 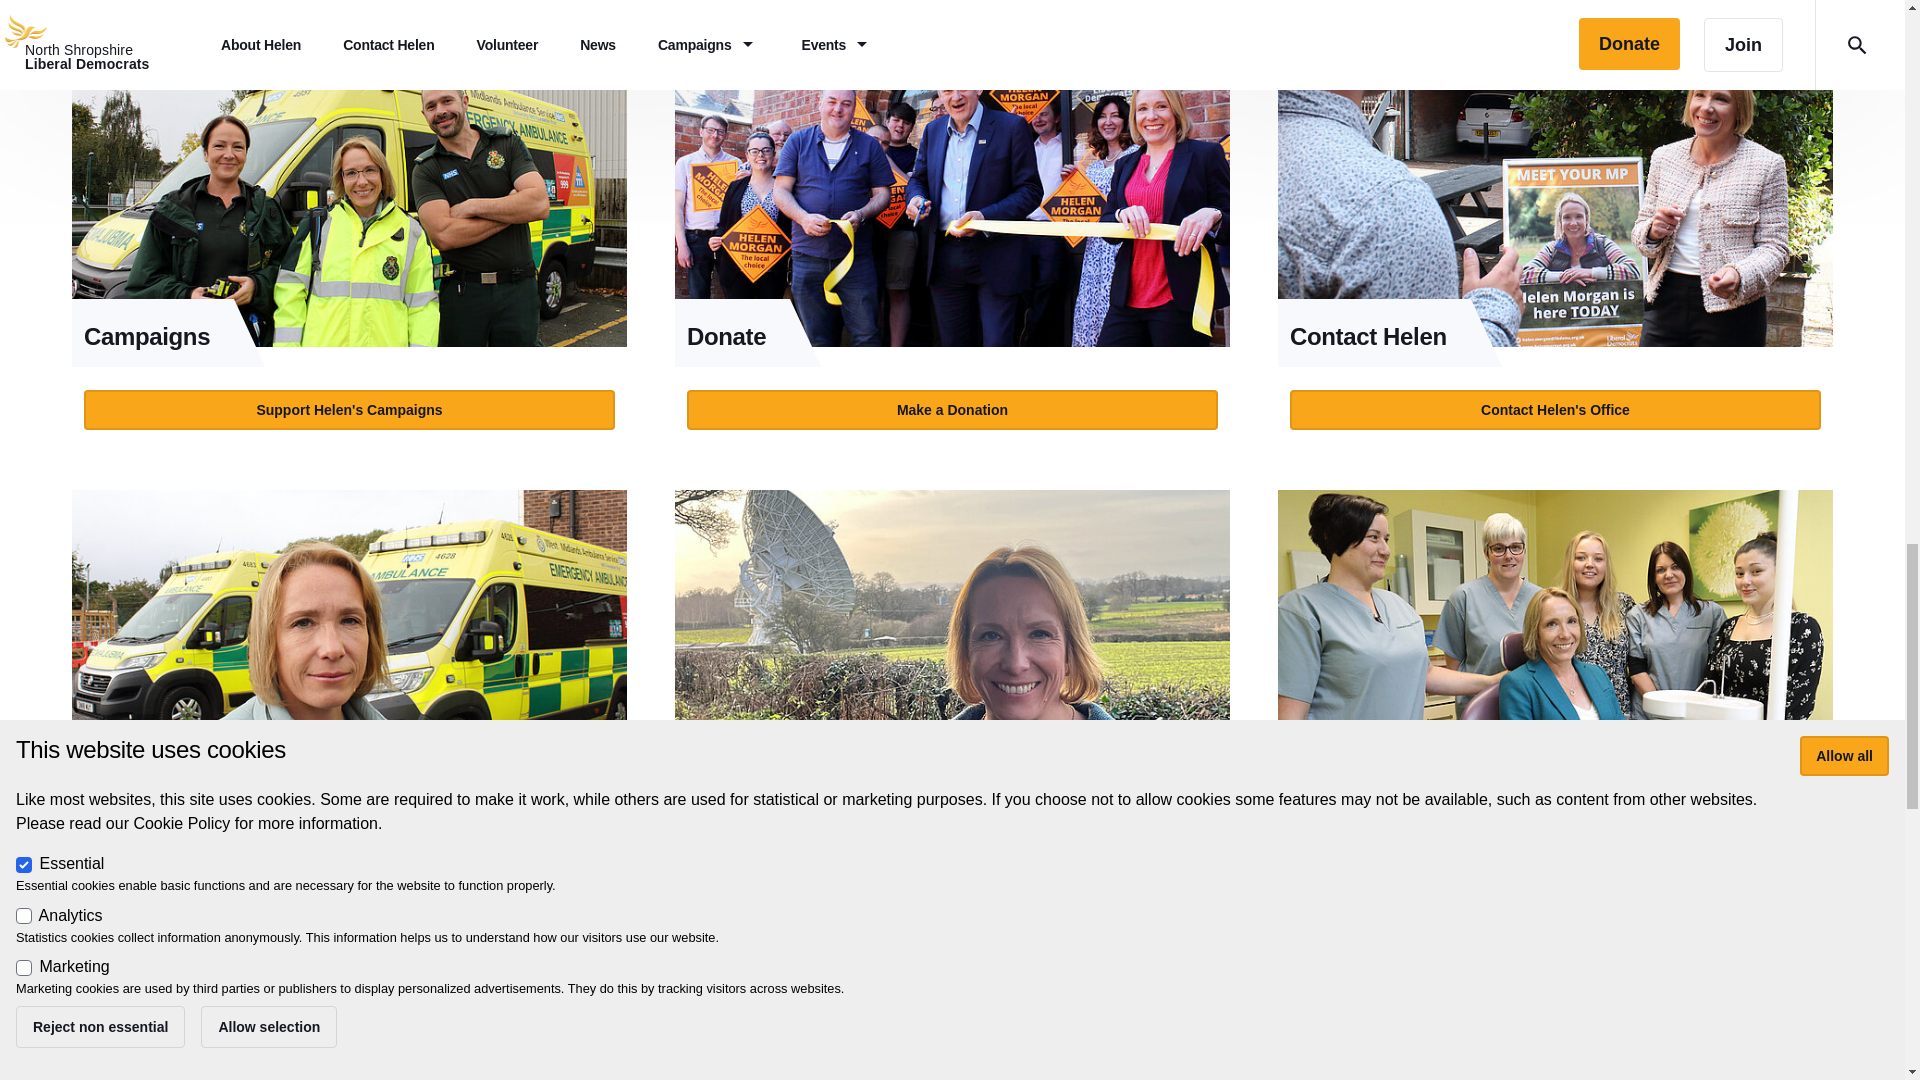 What do you see at coordinates (1556, 646) in the screenshot?
I see `Dental Campaign` at bounding box center [1556, 646].